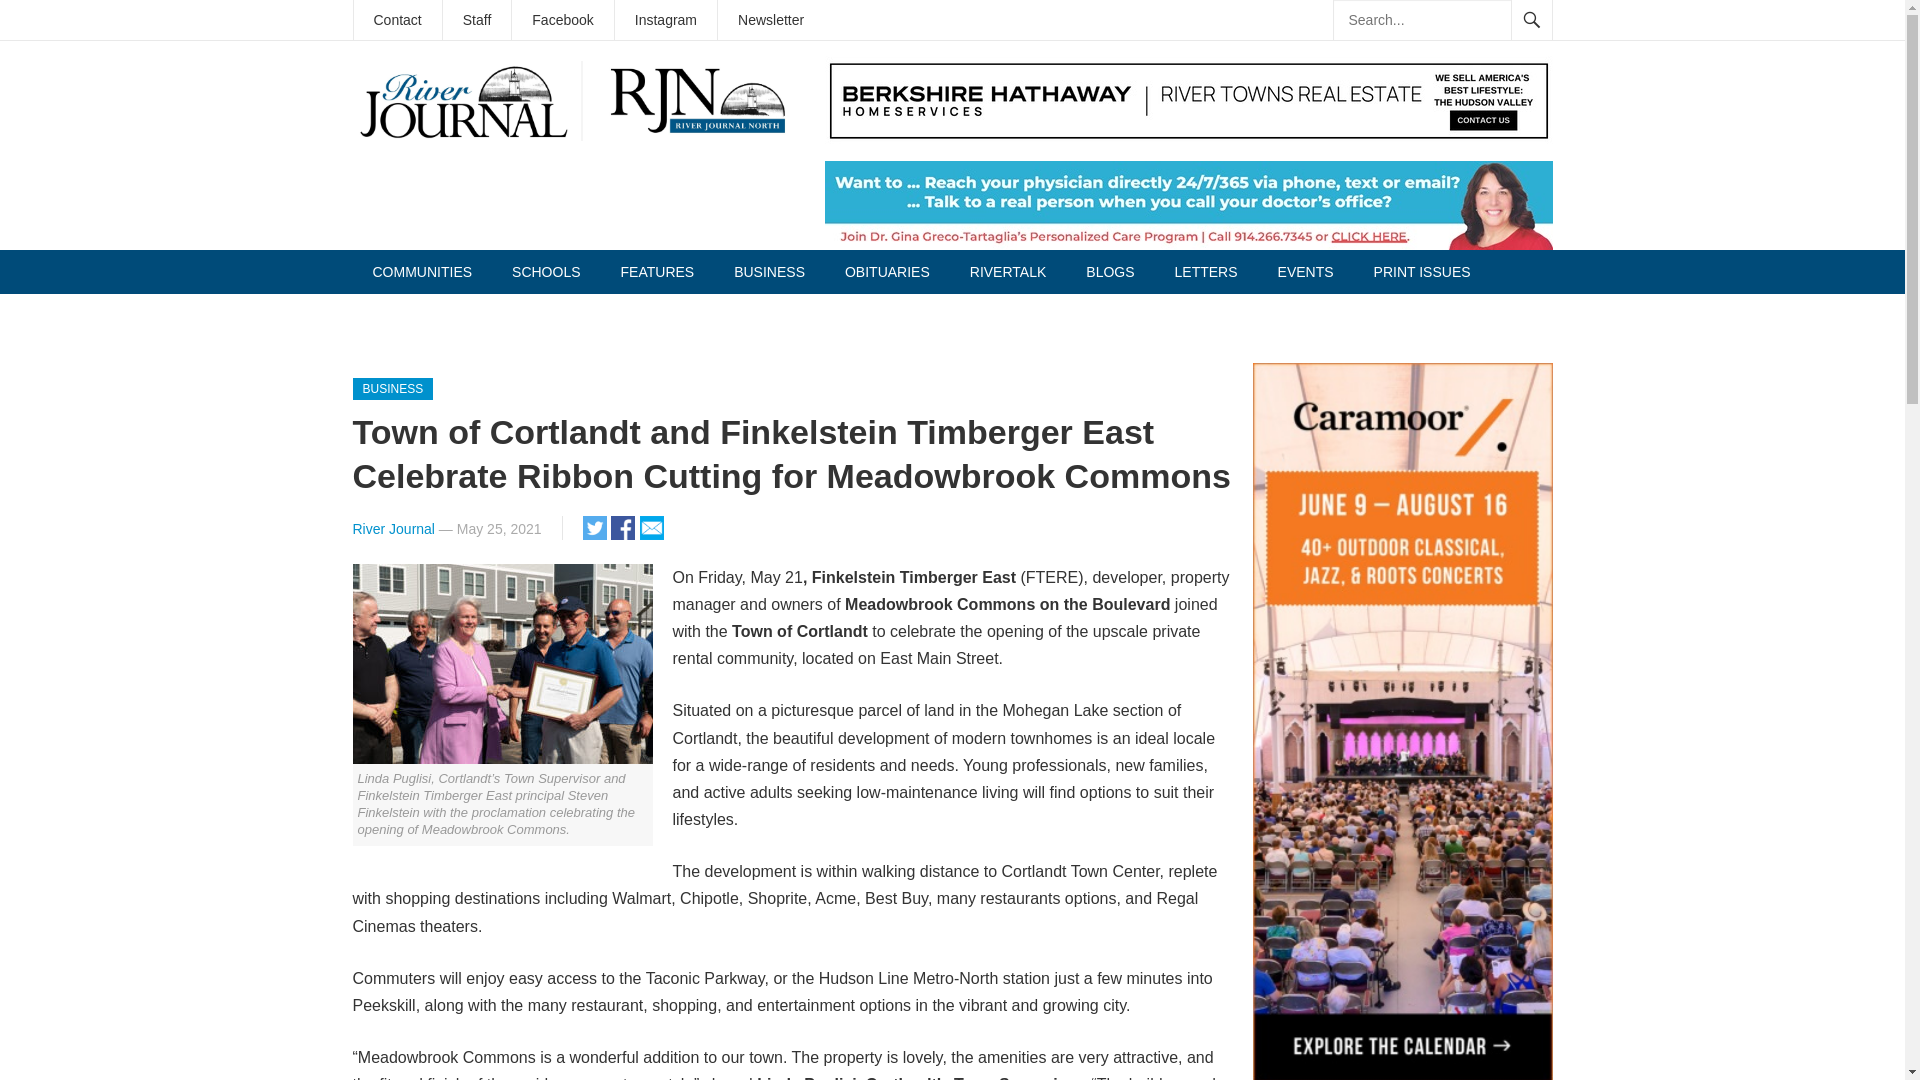 The height and width of the screenshot is (1080, 1920). I want to click on Instagram, so click(665, 20).